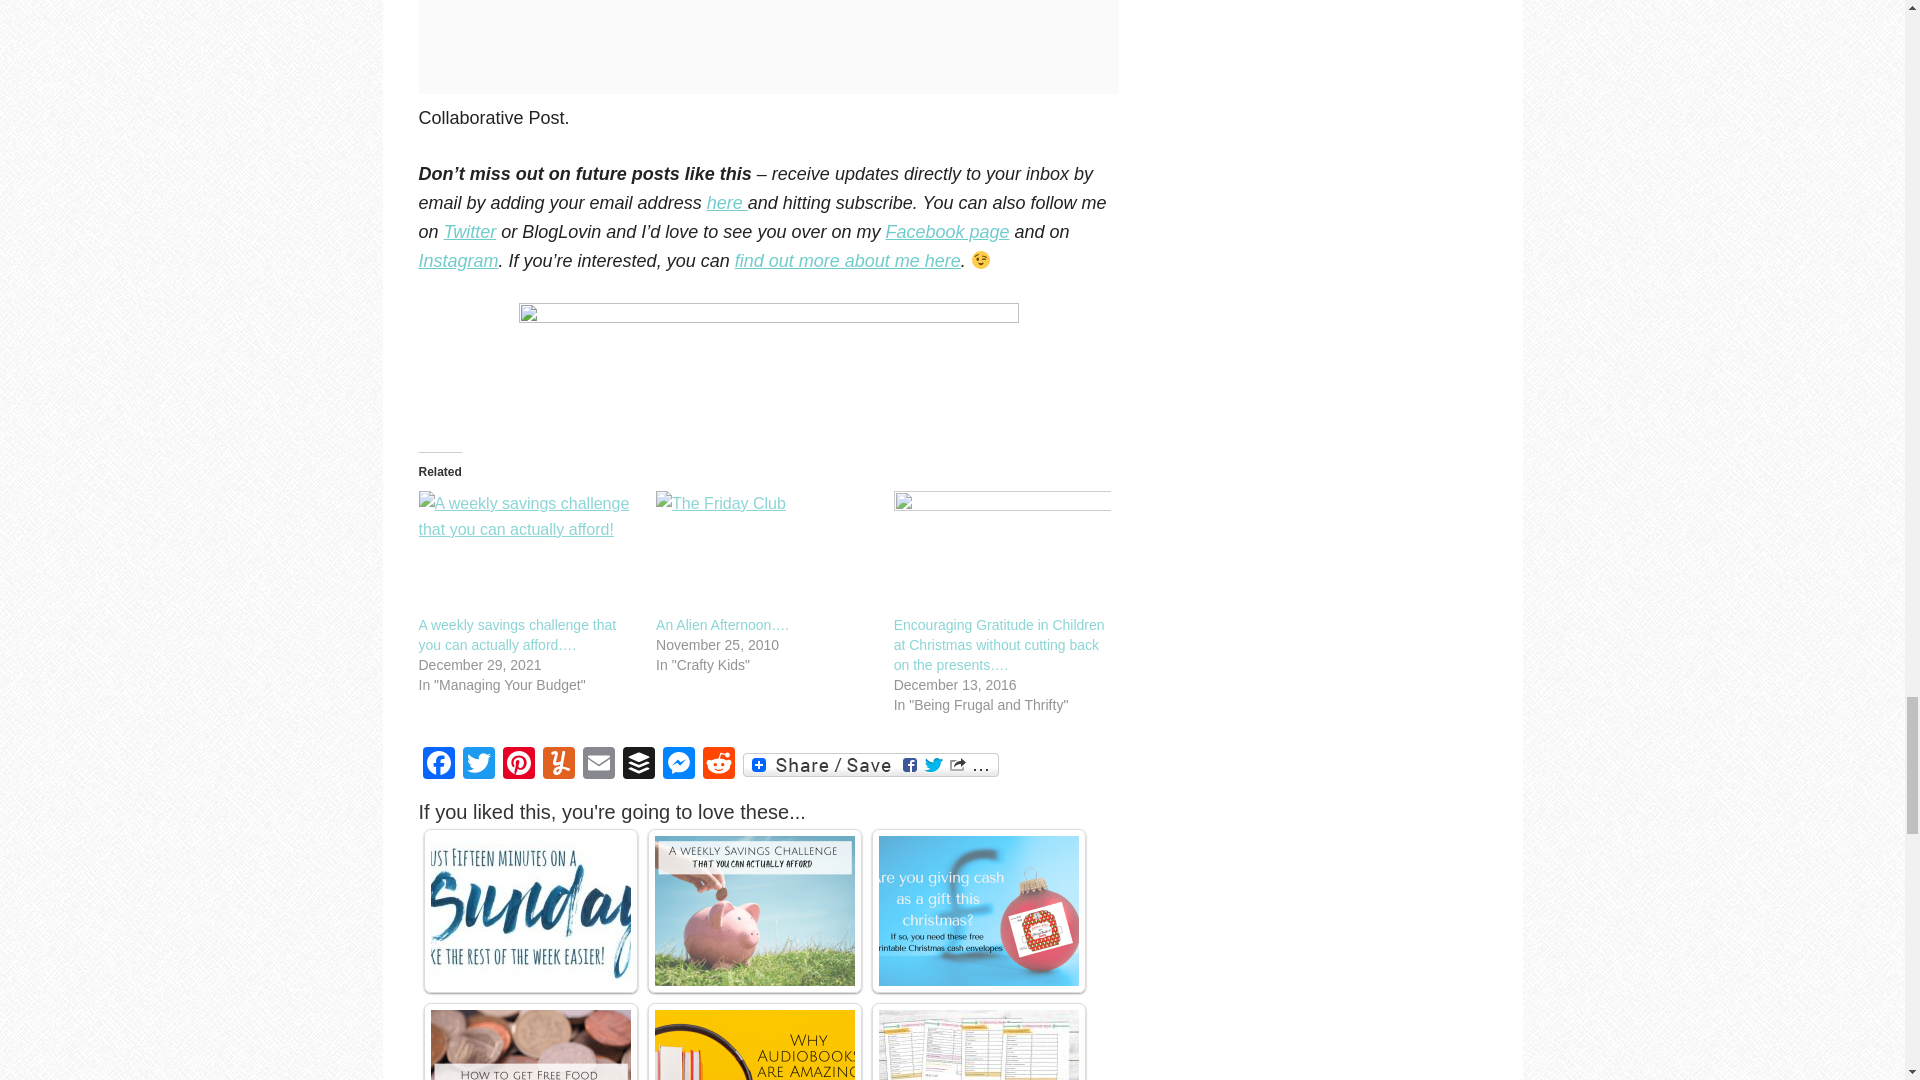 The width and height of the screenshot is (1920, 1080). I want to click on Facebook, so click(438, 766).